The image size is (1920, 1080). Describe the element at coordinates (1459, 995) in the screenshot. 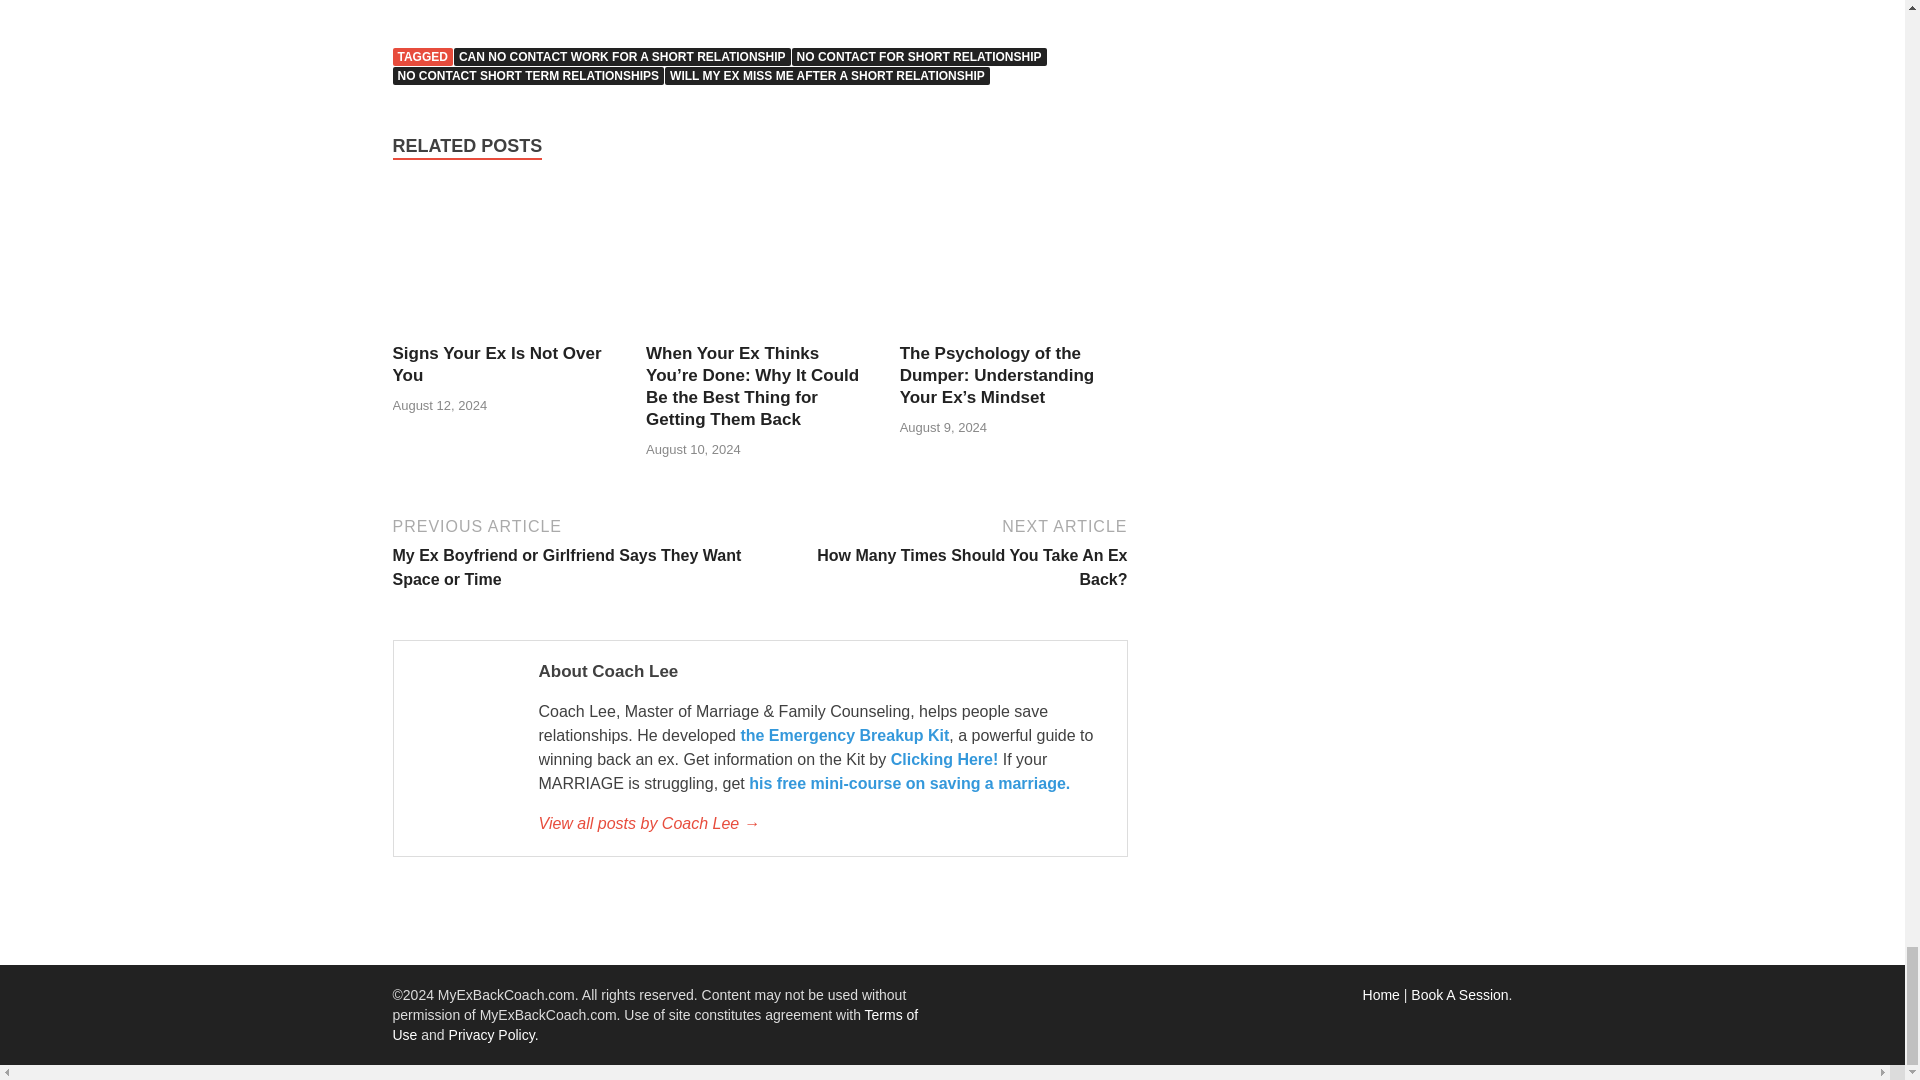

I see `Ex Back Coaching` at that location.